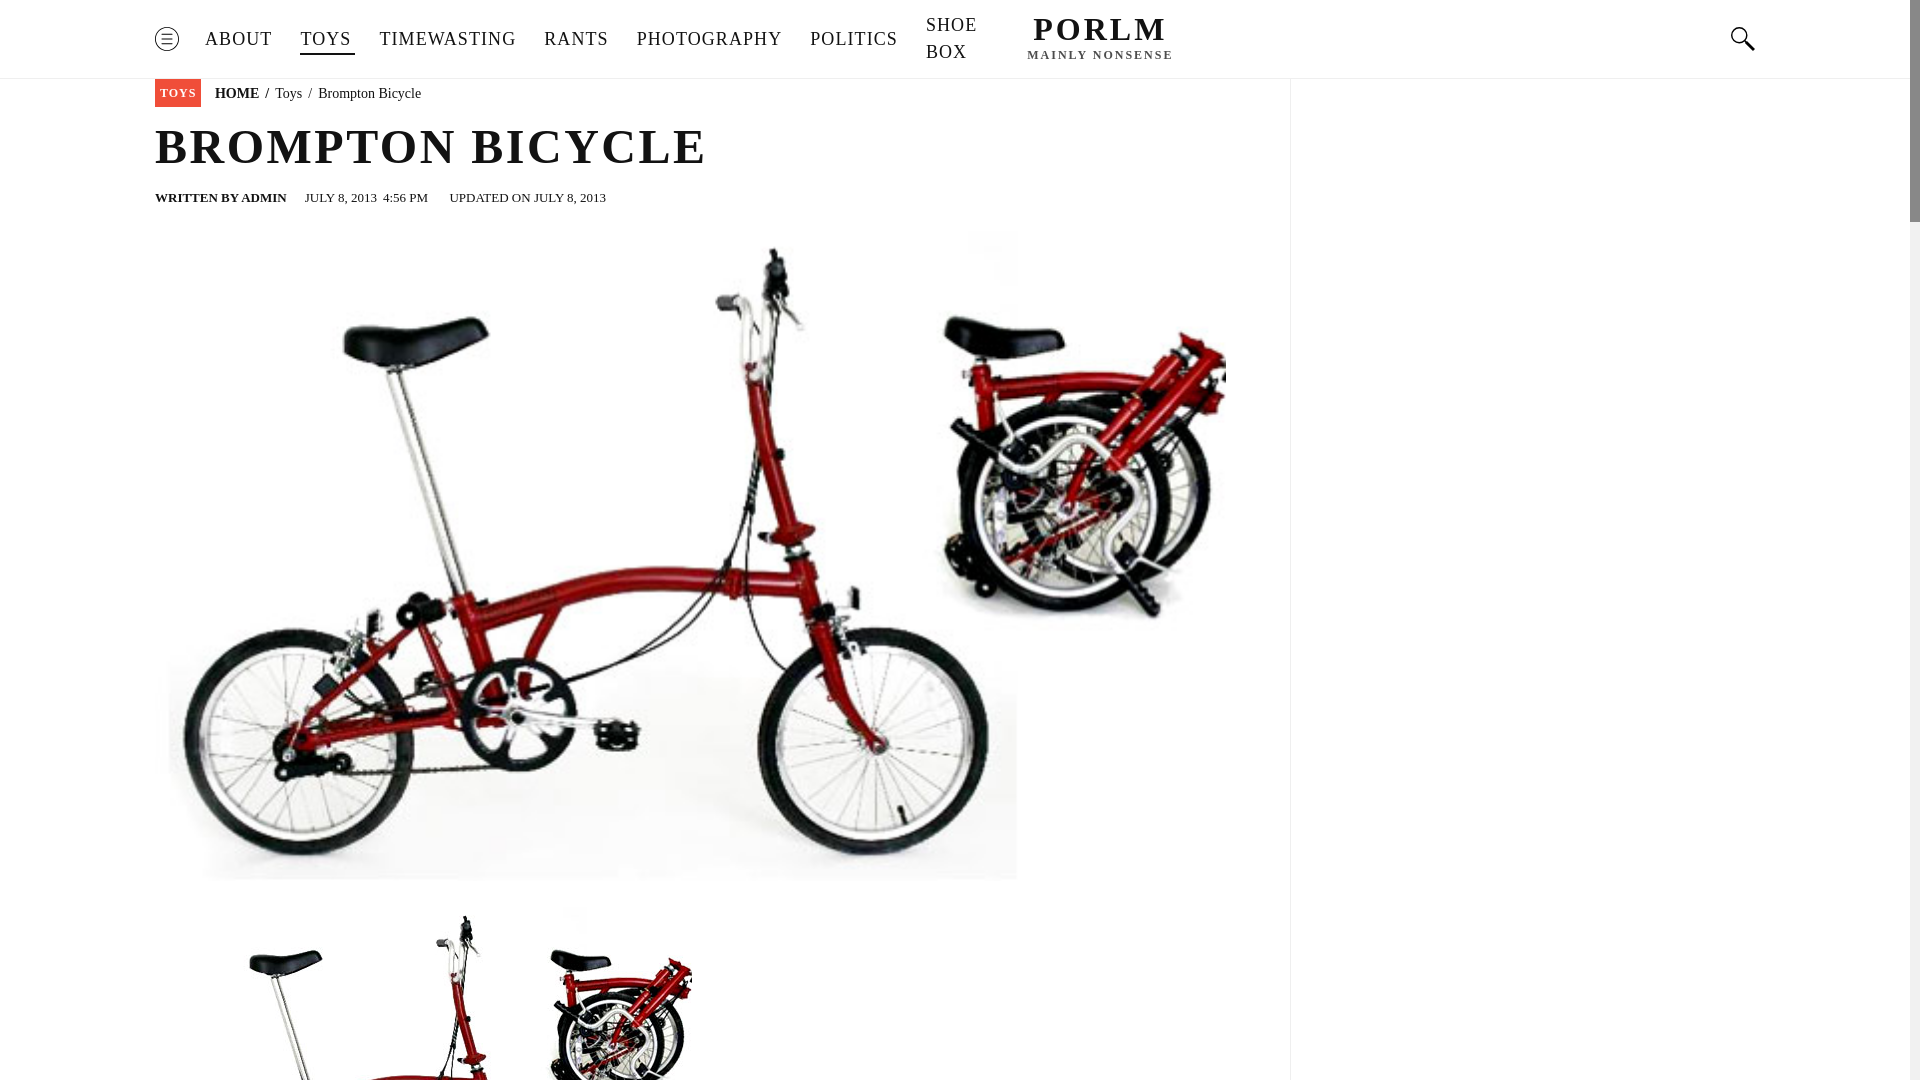 Image resolution: width=1920 pixels, height=1080 pixels. I want to click on RANTS, so click(576, 38).